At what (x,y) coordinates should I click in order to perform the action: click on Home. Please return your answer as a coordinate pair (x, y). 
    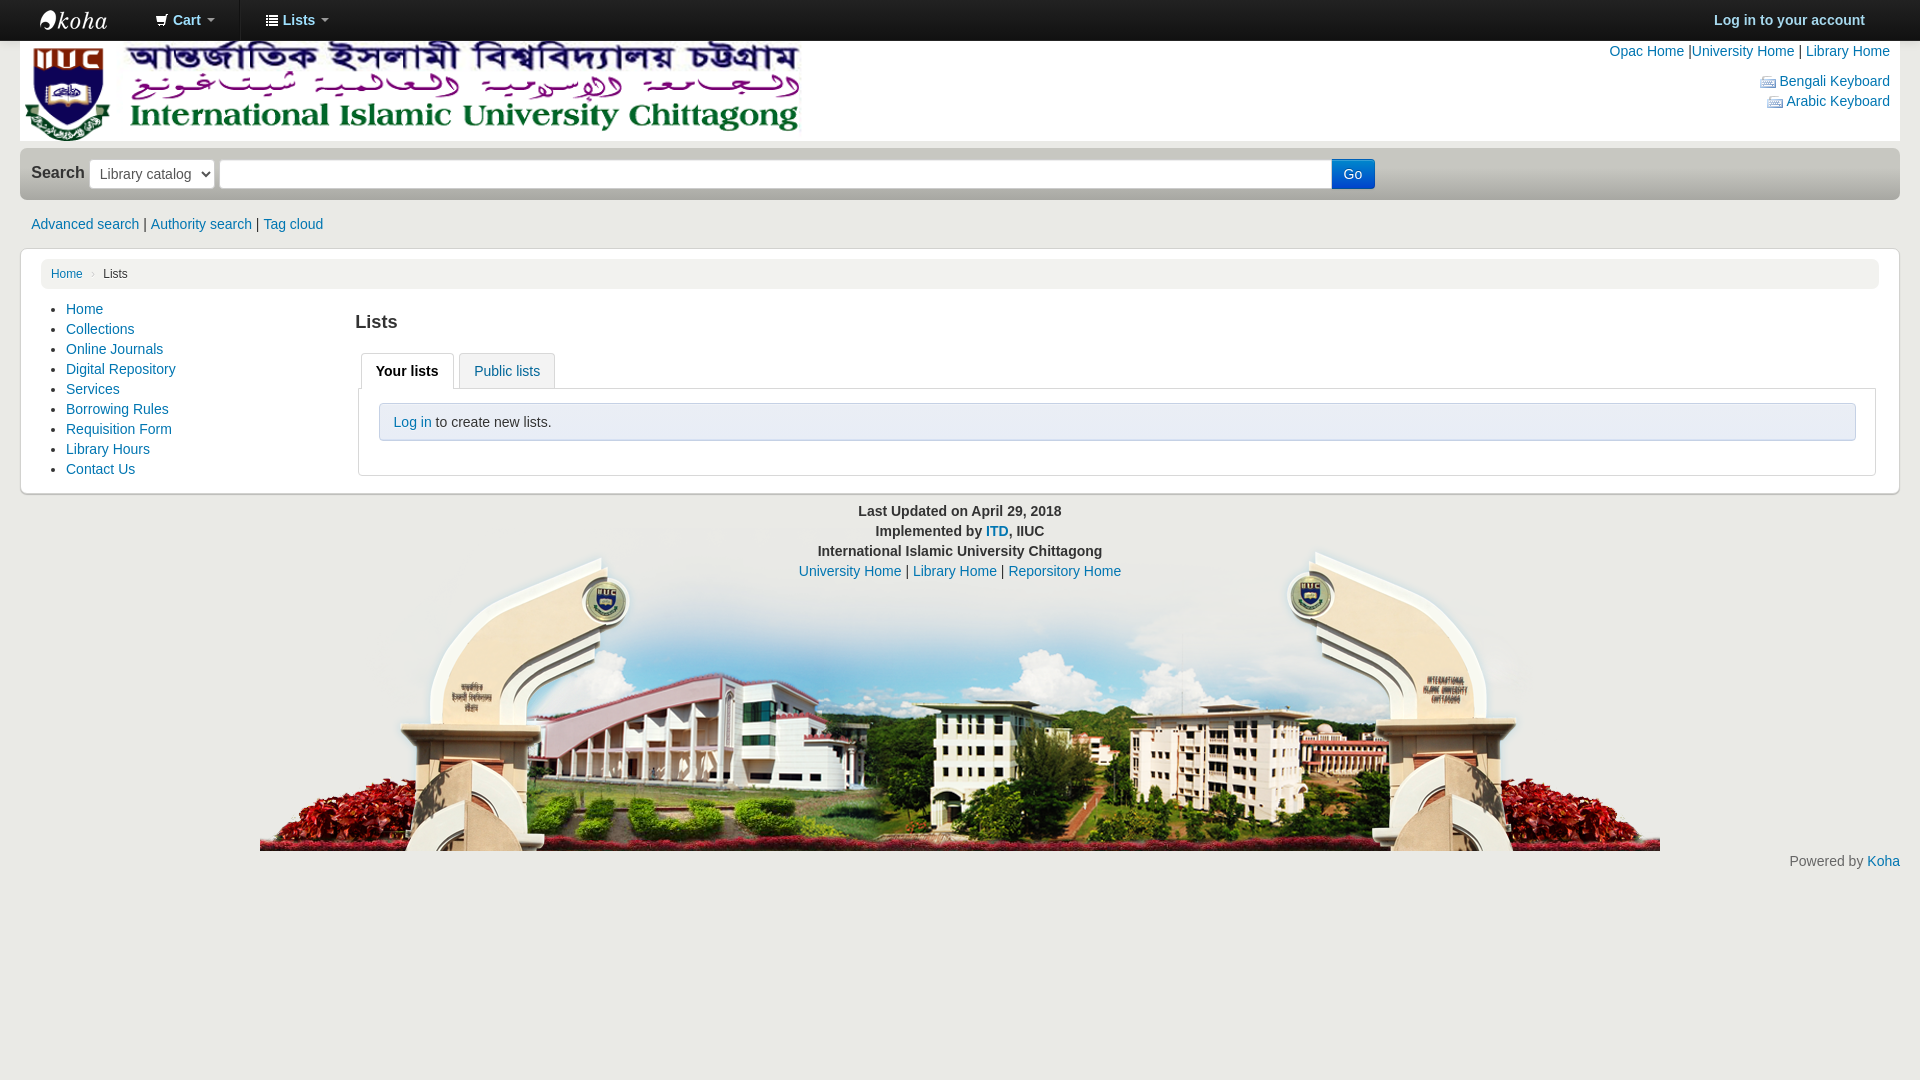
    Looking at the image, I should click on (67, 274).